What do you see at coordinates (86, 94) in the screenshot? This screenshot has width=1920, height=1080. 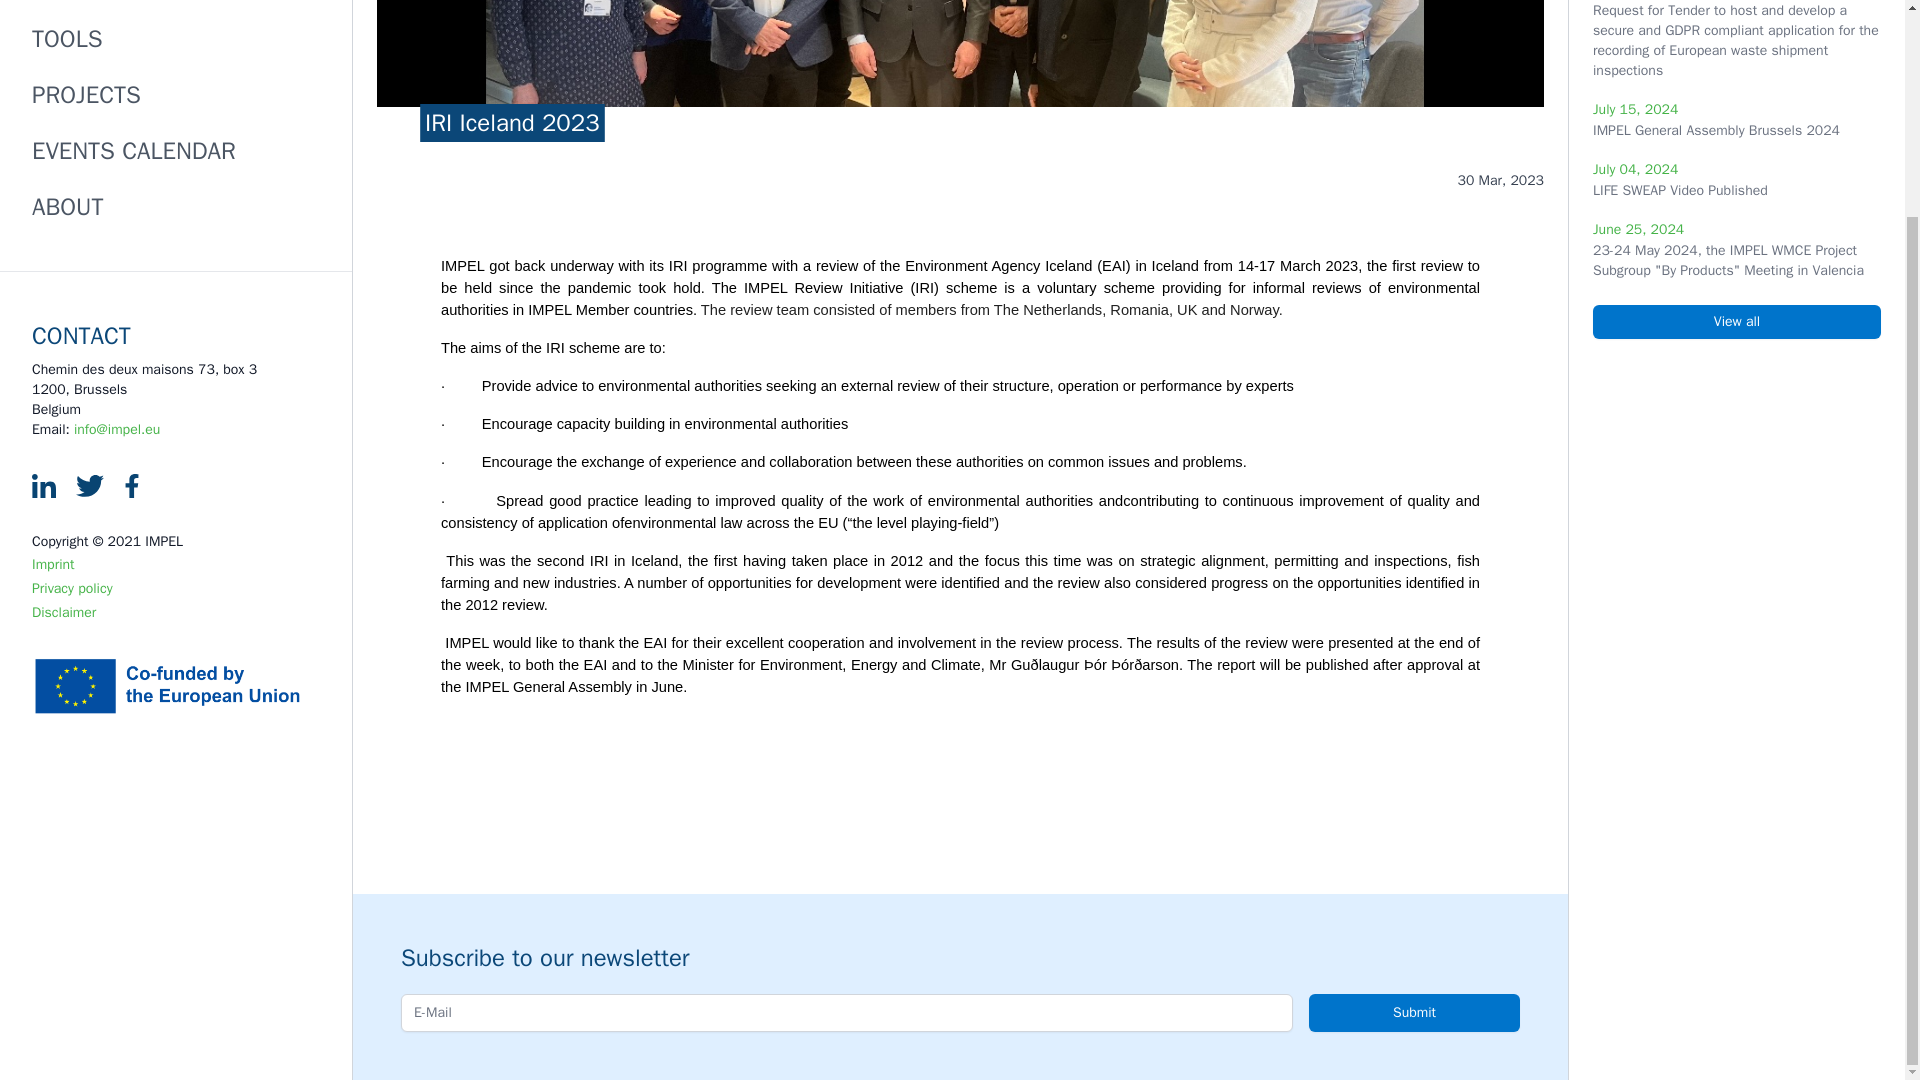 I see `PROJECTS` at bounding box center [86, 94].